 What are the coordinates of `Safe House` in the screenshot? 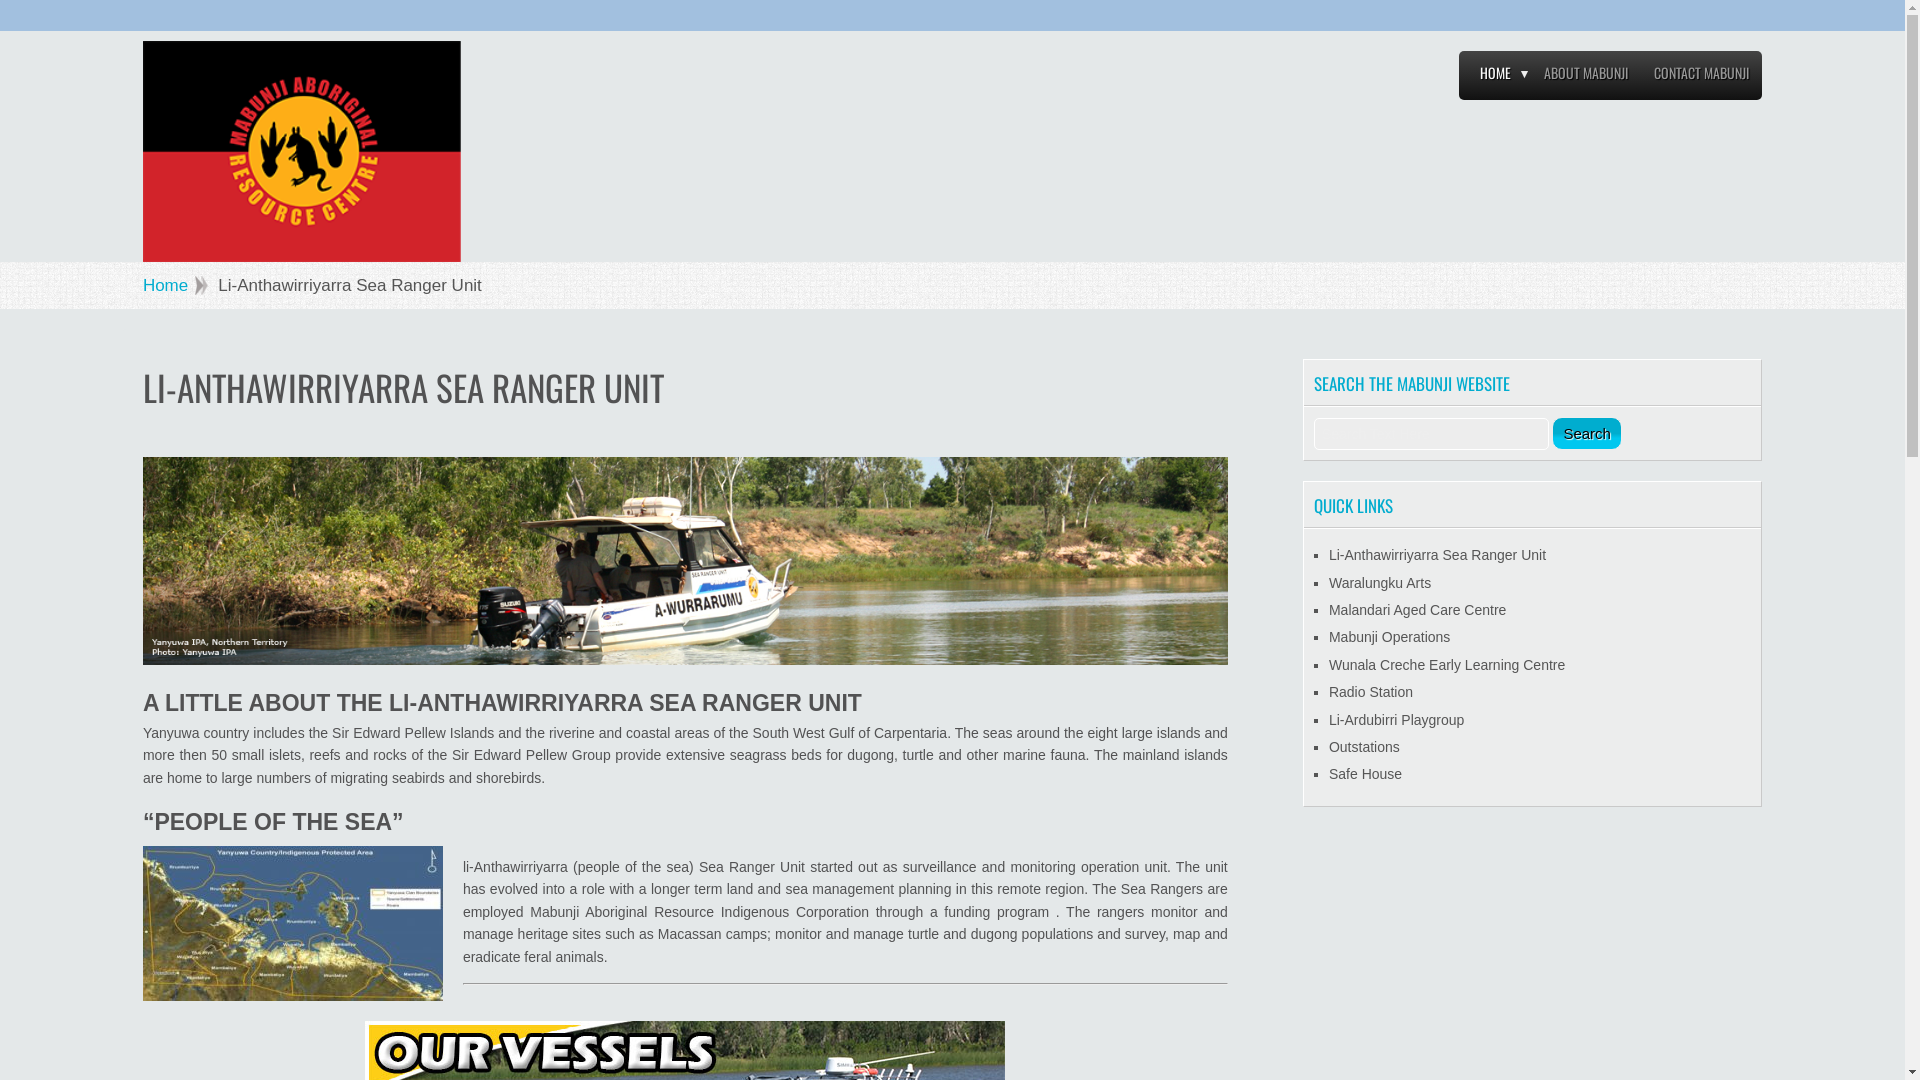 It's located at (1366, 774).